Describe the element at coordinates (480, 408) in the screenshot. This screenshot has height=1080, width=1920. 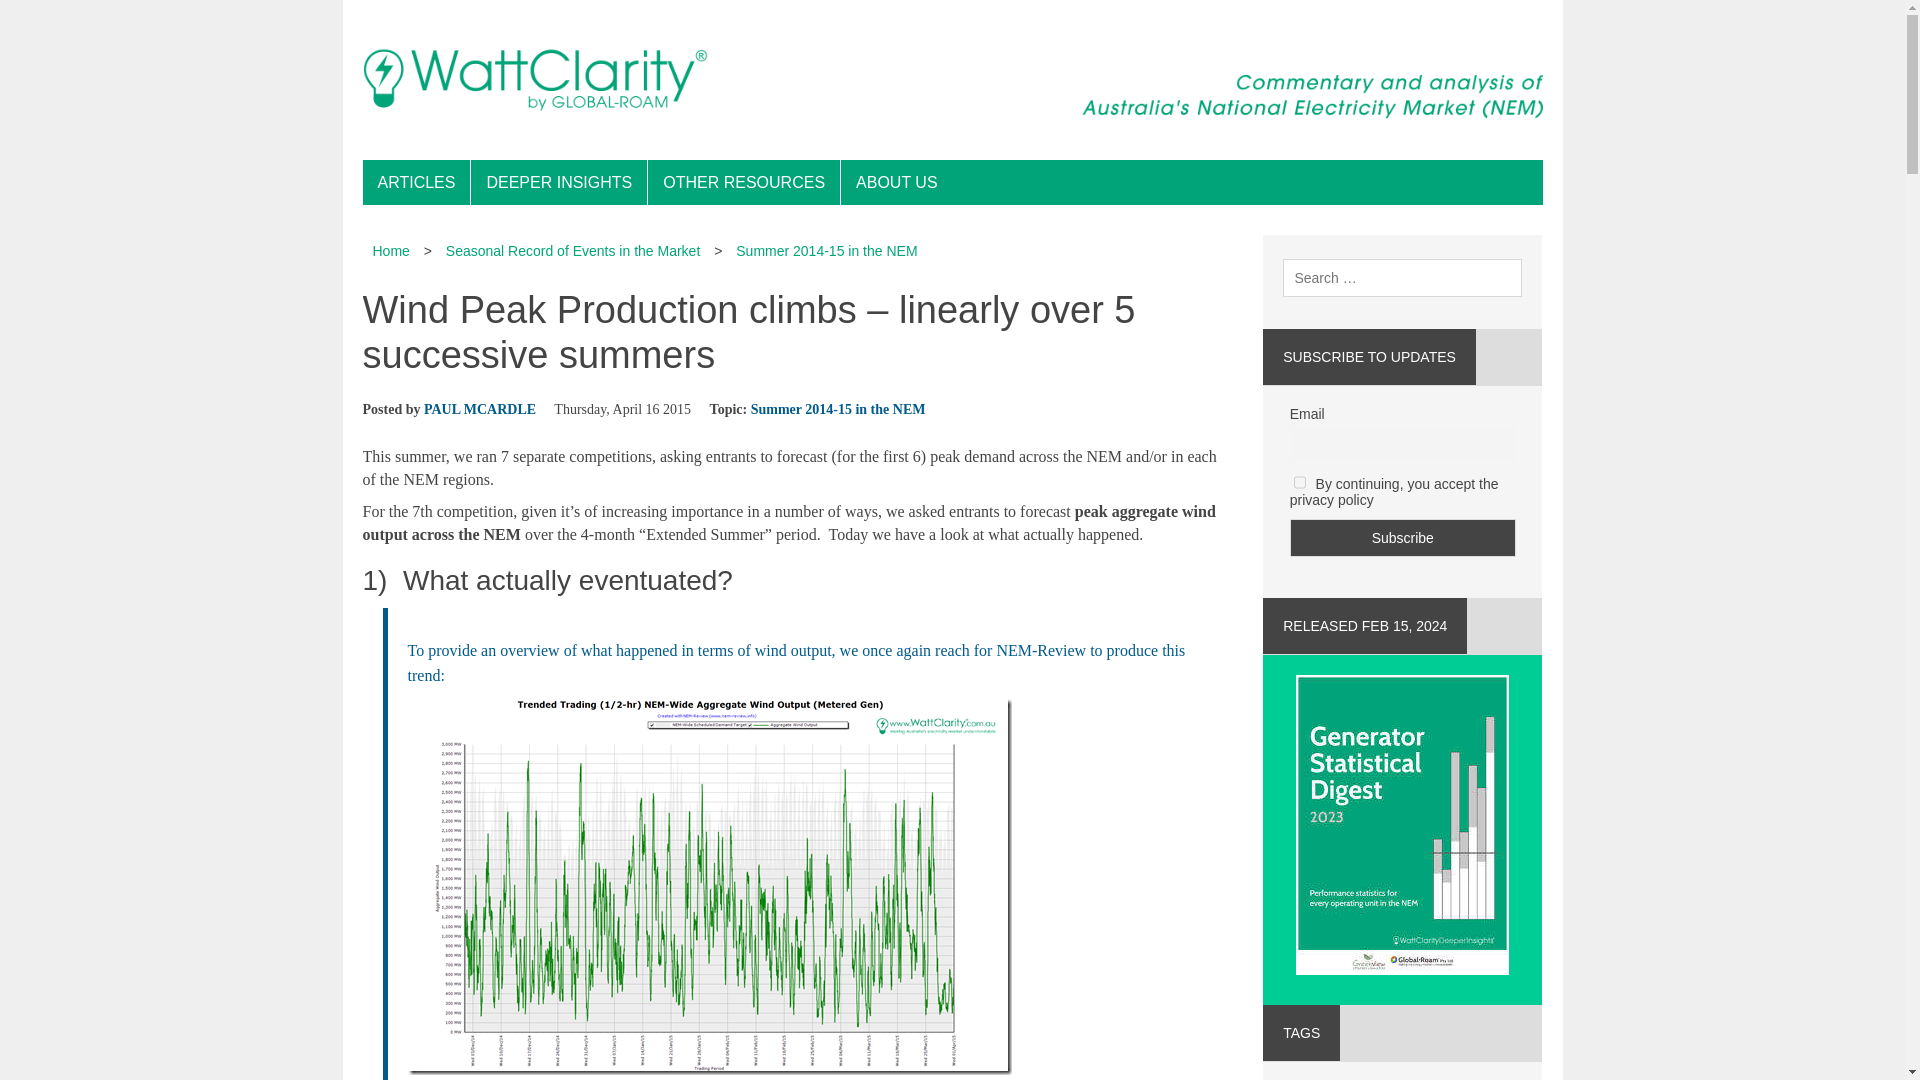
I see `PAUL MCARDLE` at that location.